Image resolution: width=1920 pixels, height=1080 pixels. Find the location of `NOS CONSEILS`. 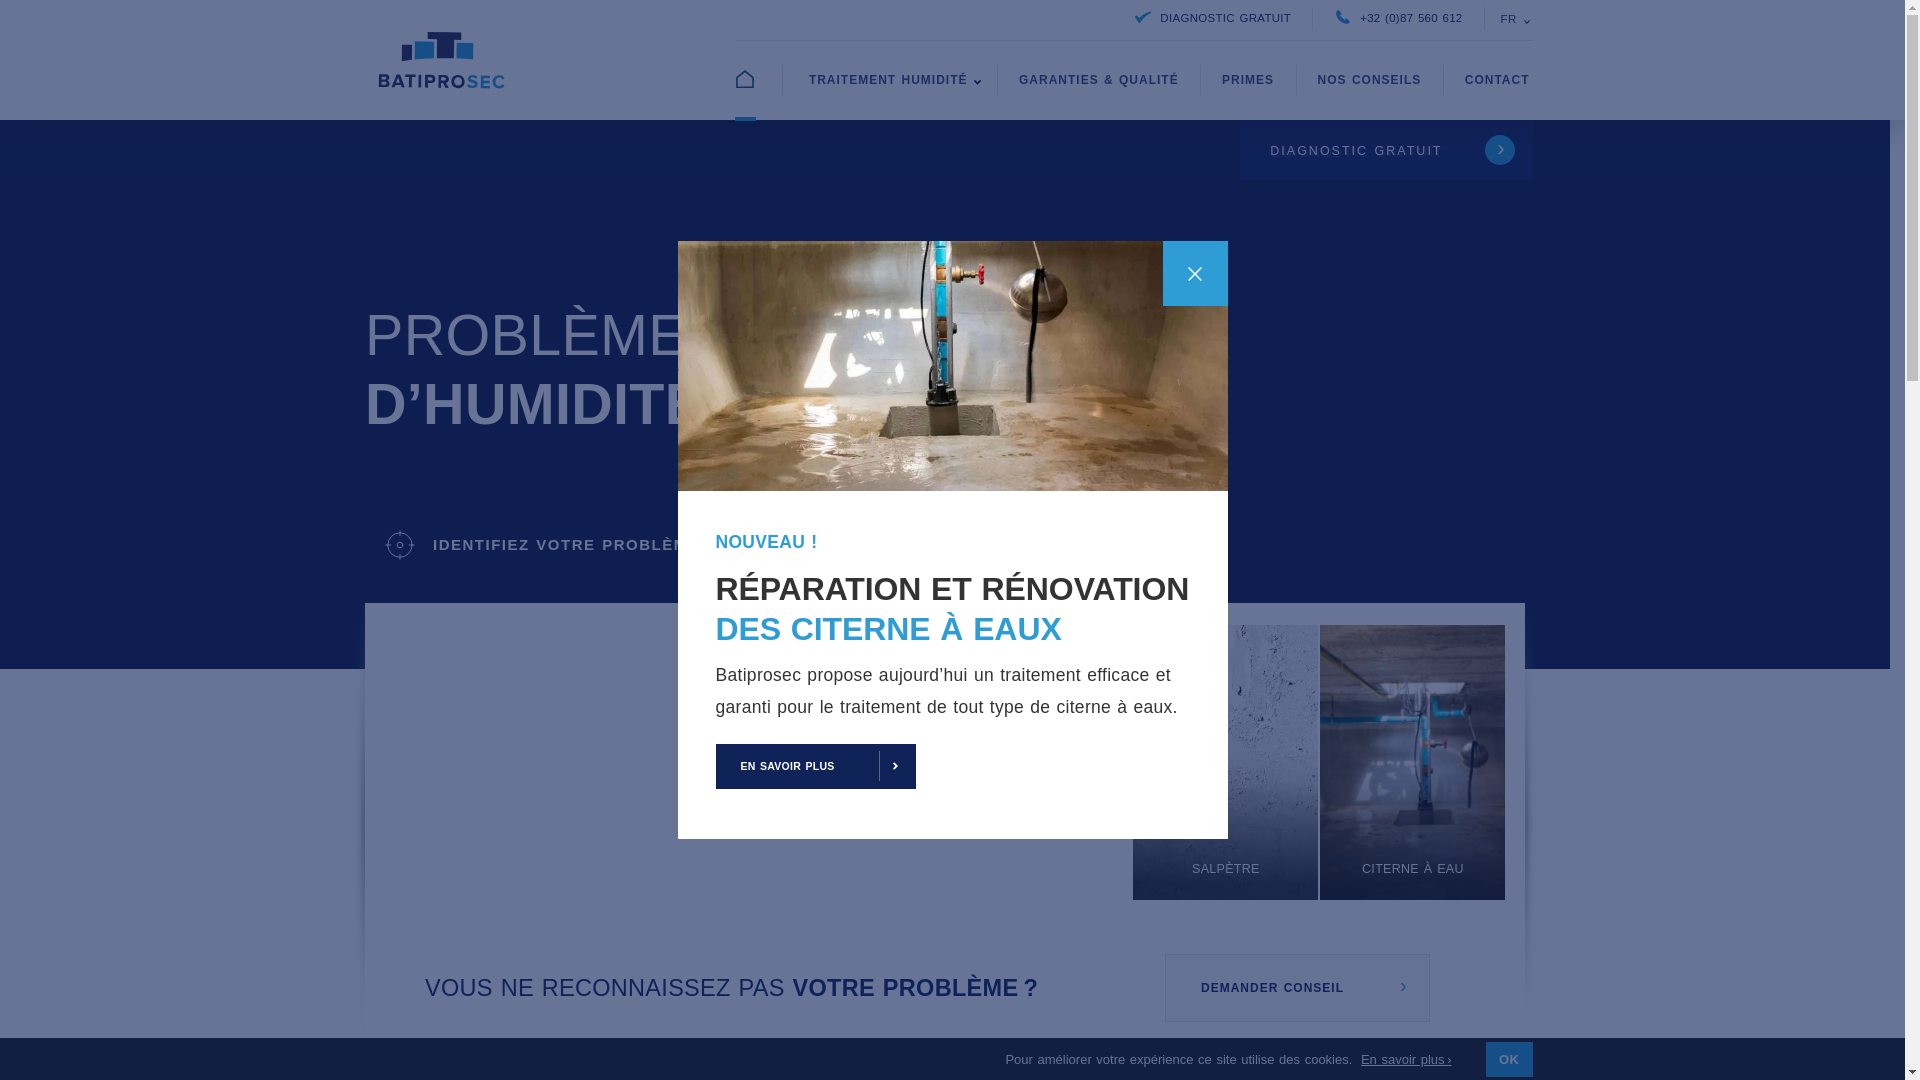

NOS CONSEILS is located at coordinates (1370, 81).